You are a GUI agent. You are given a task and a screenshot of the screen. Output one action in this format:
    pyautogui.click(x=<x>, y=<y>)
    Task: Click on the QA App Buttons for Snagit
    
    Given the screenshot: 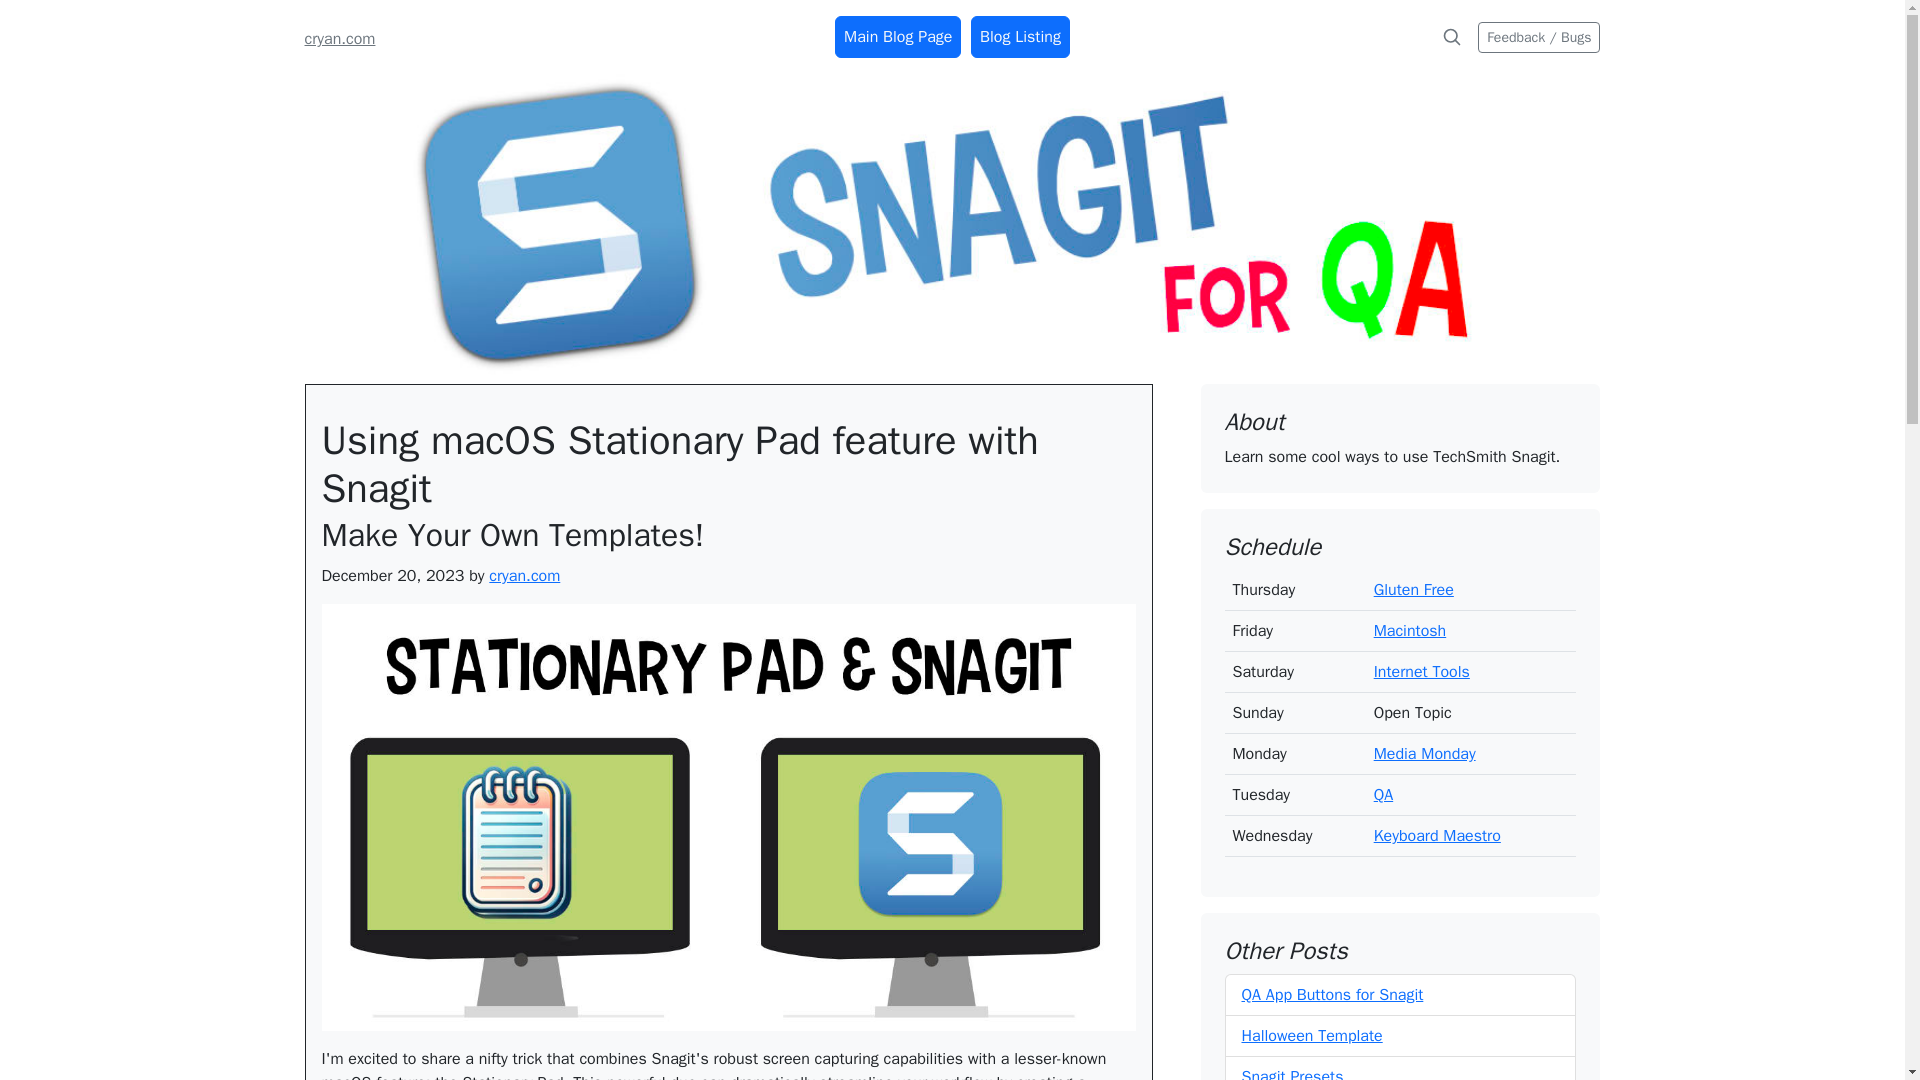 What is the action you would take?
    pyautogui.click(x=1333, y=994)
    